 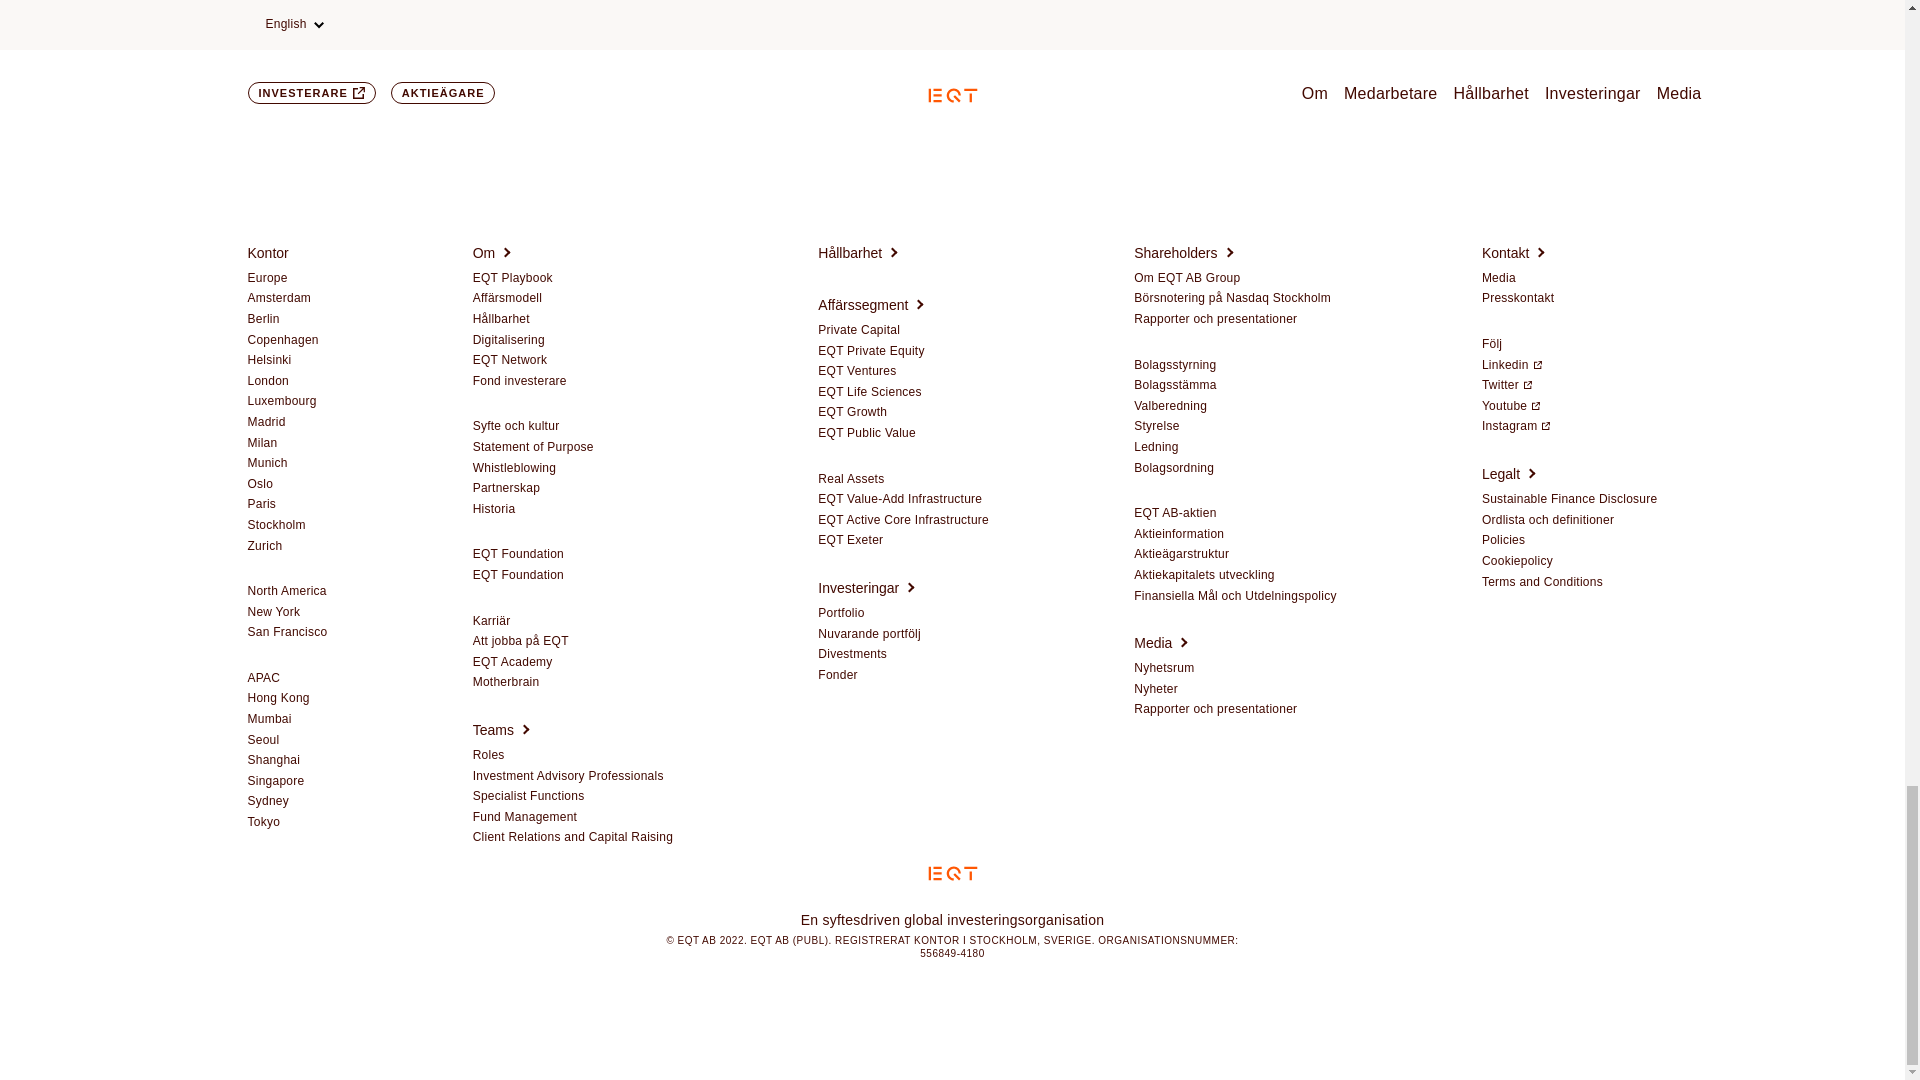 I want to click on Hong Kong, so click(x=278, y=699).